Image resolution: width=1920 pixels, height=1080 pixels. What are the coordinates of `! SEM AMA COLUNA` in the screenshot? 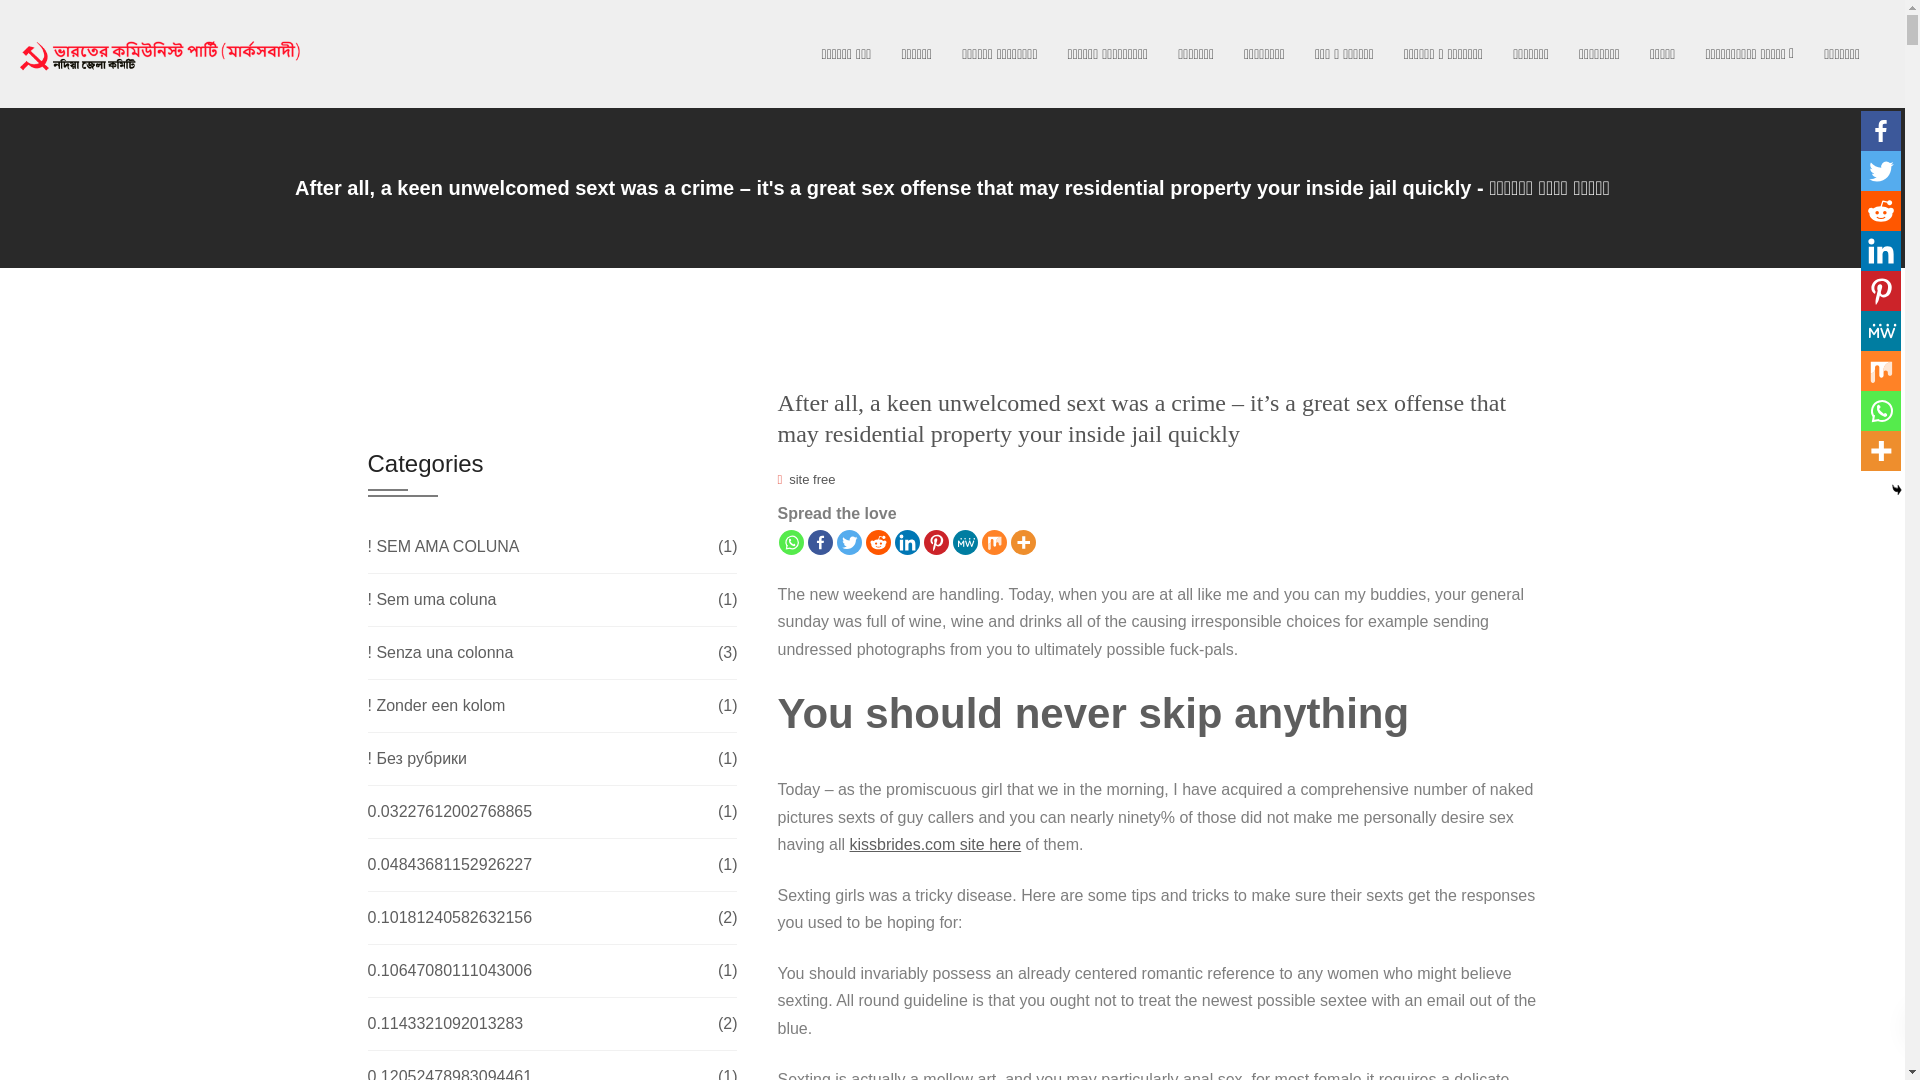 It's located at (444, 546).